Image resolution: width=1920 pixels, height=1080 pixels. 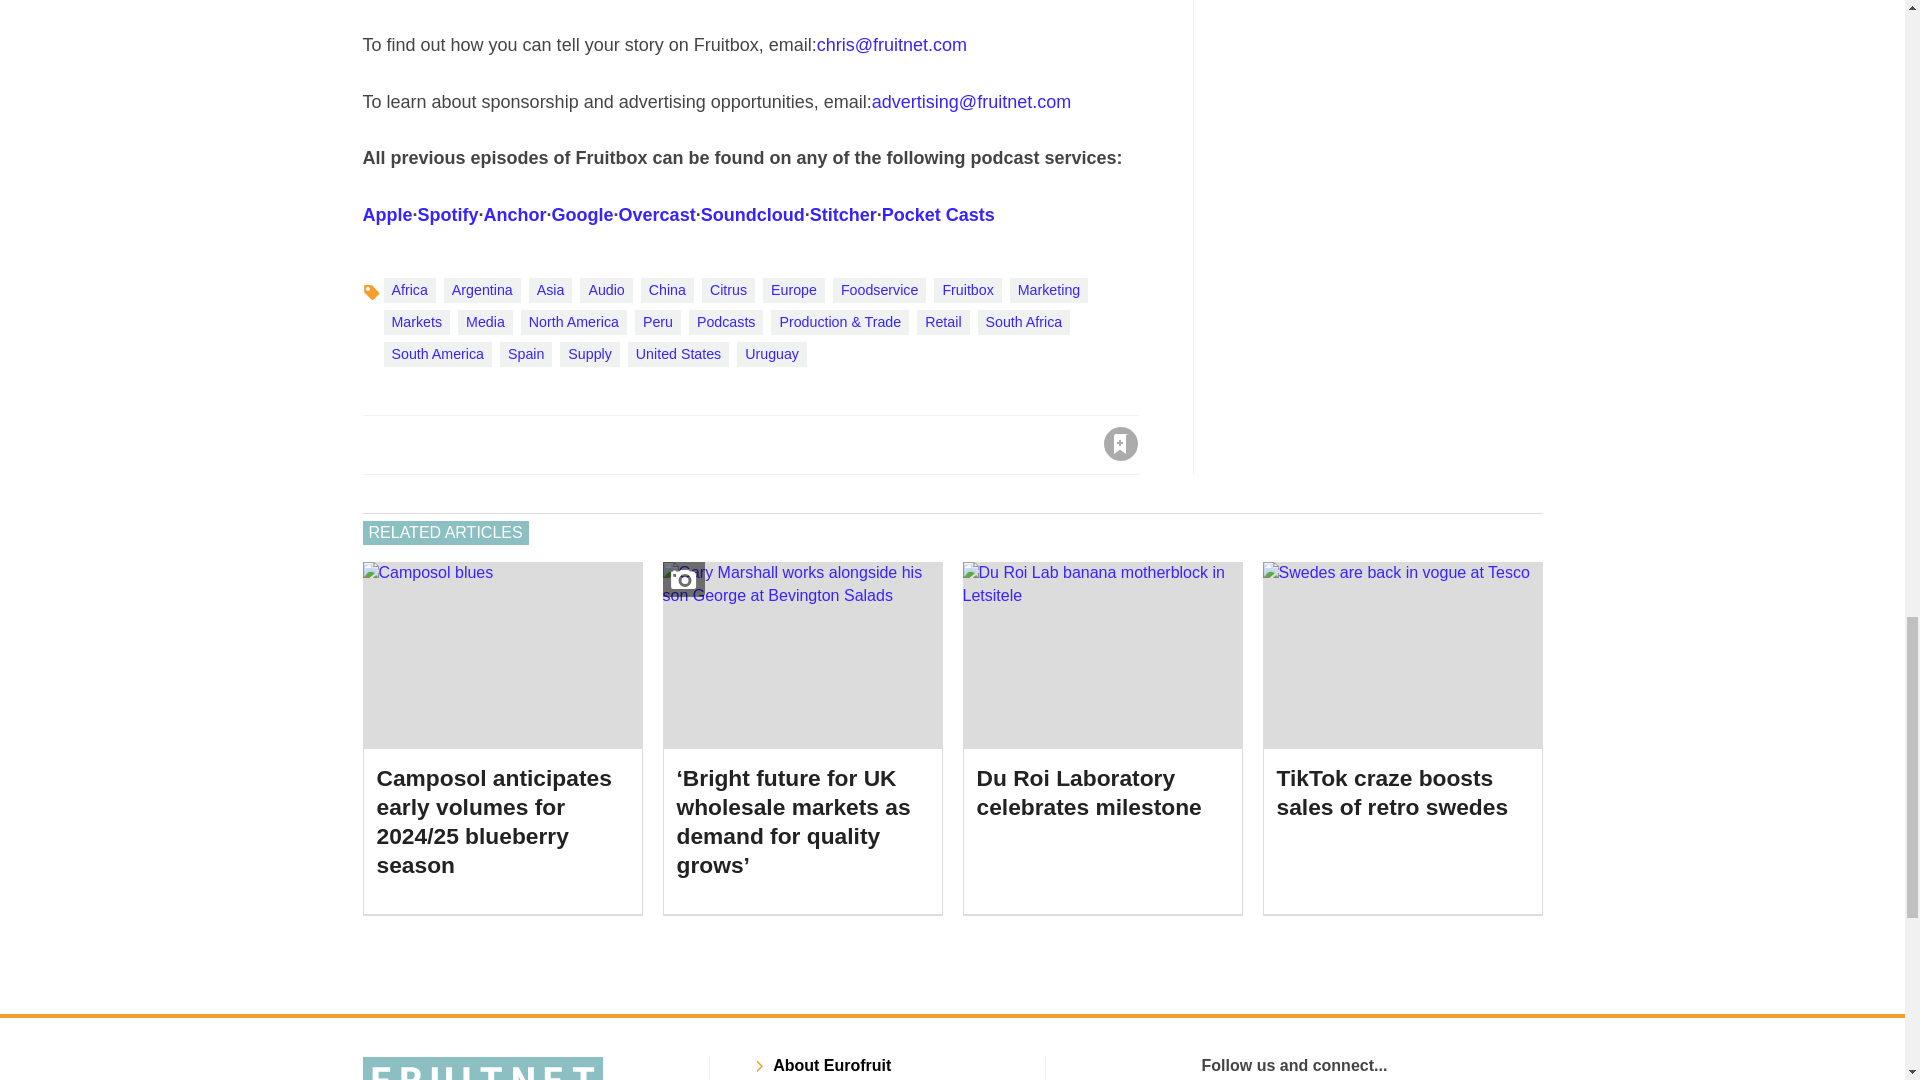 I want to click on Share this on Linked in, so click(x=465, y=444).